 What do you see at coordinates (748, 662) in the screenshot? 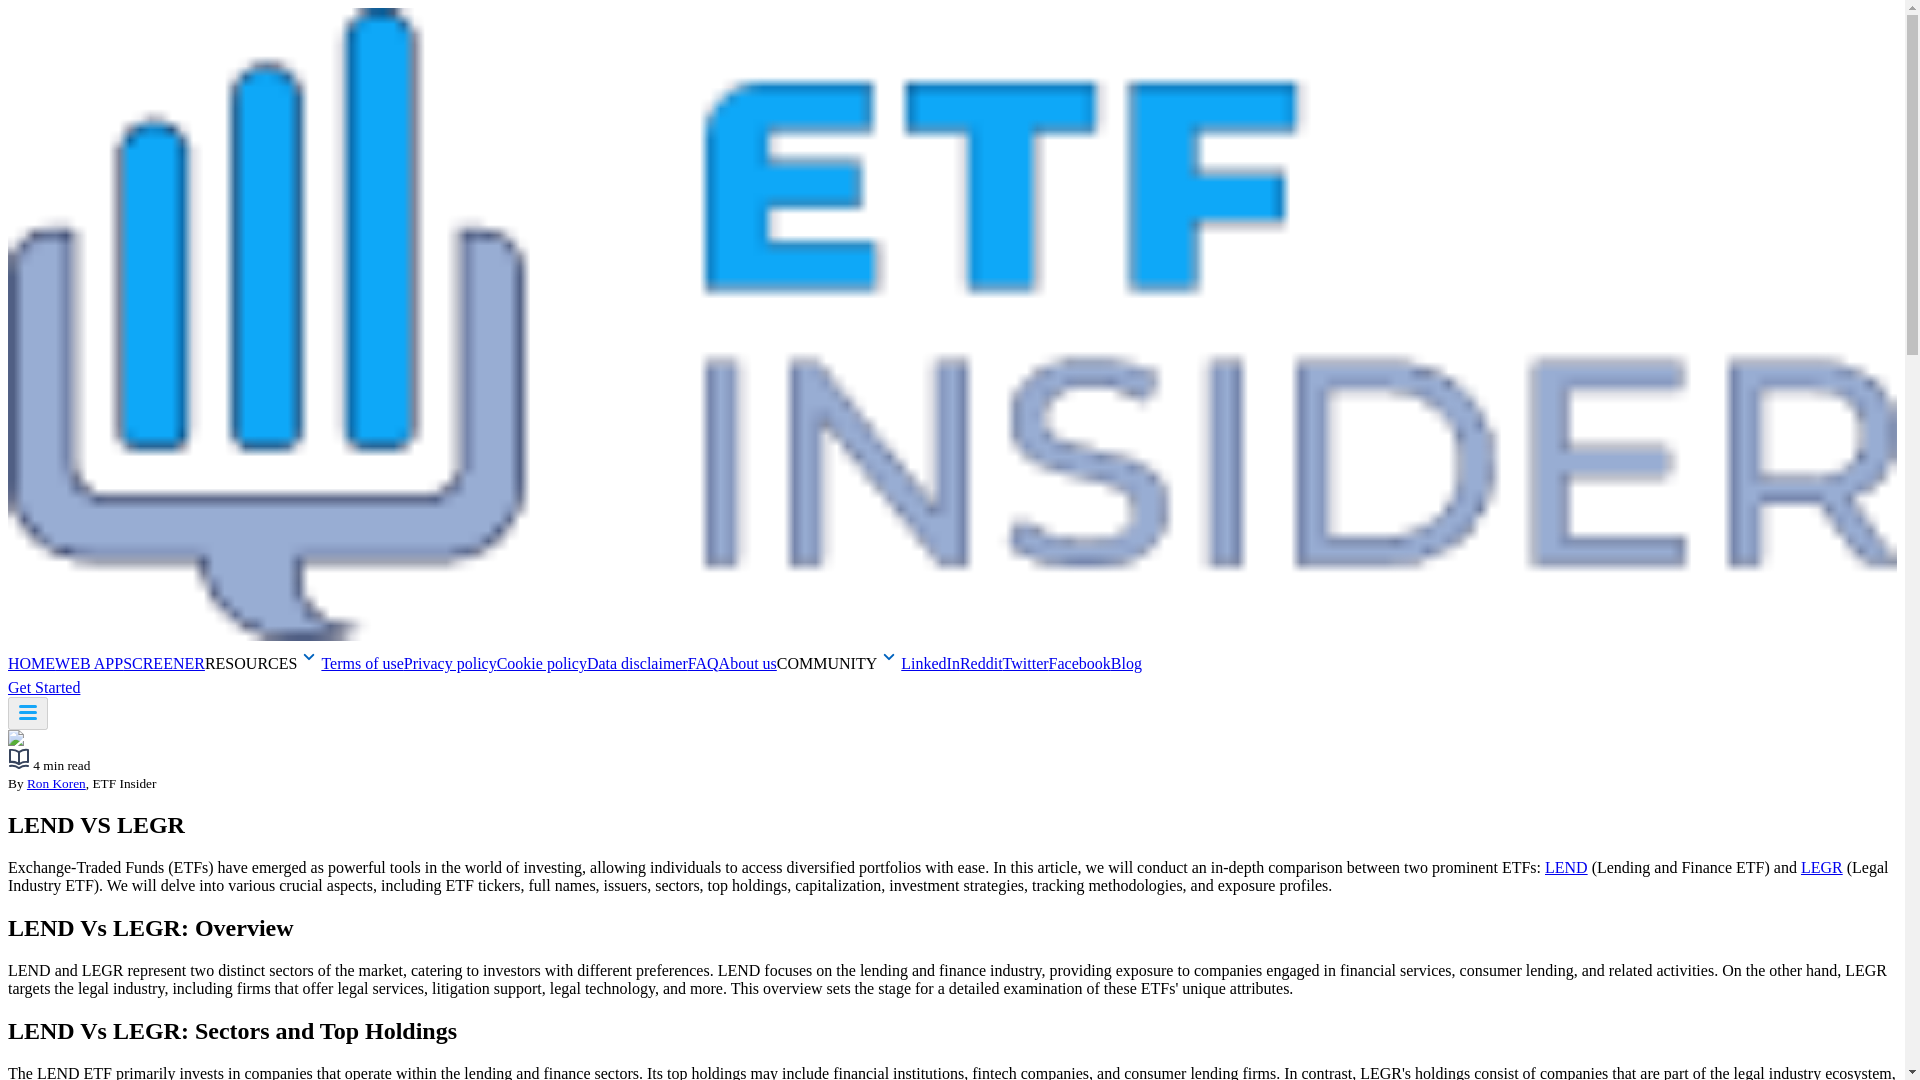
I see `About us` at bounding box center [748, 662].